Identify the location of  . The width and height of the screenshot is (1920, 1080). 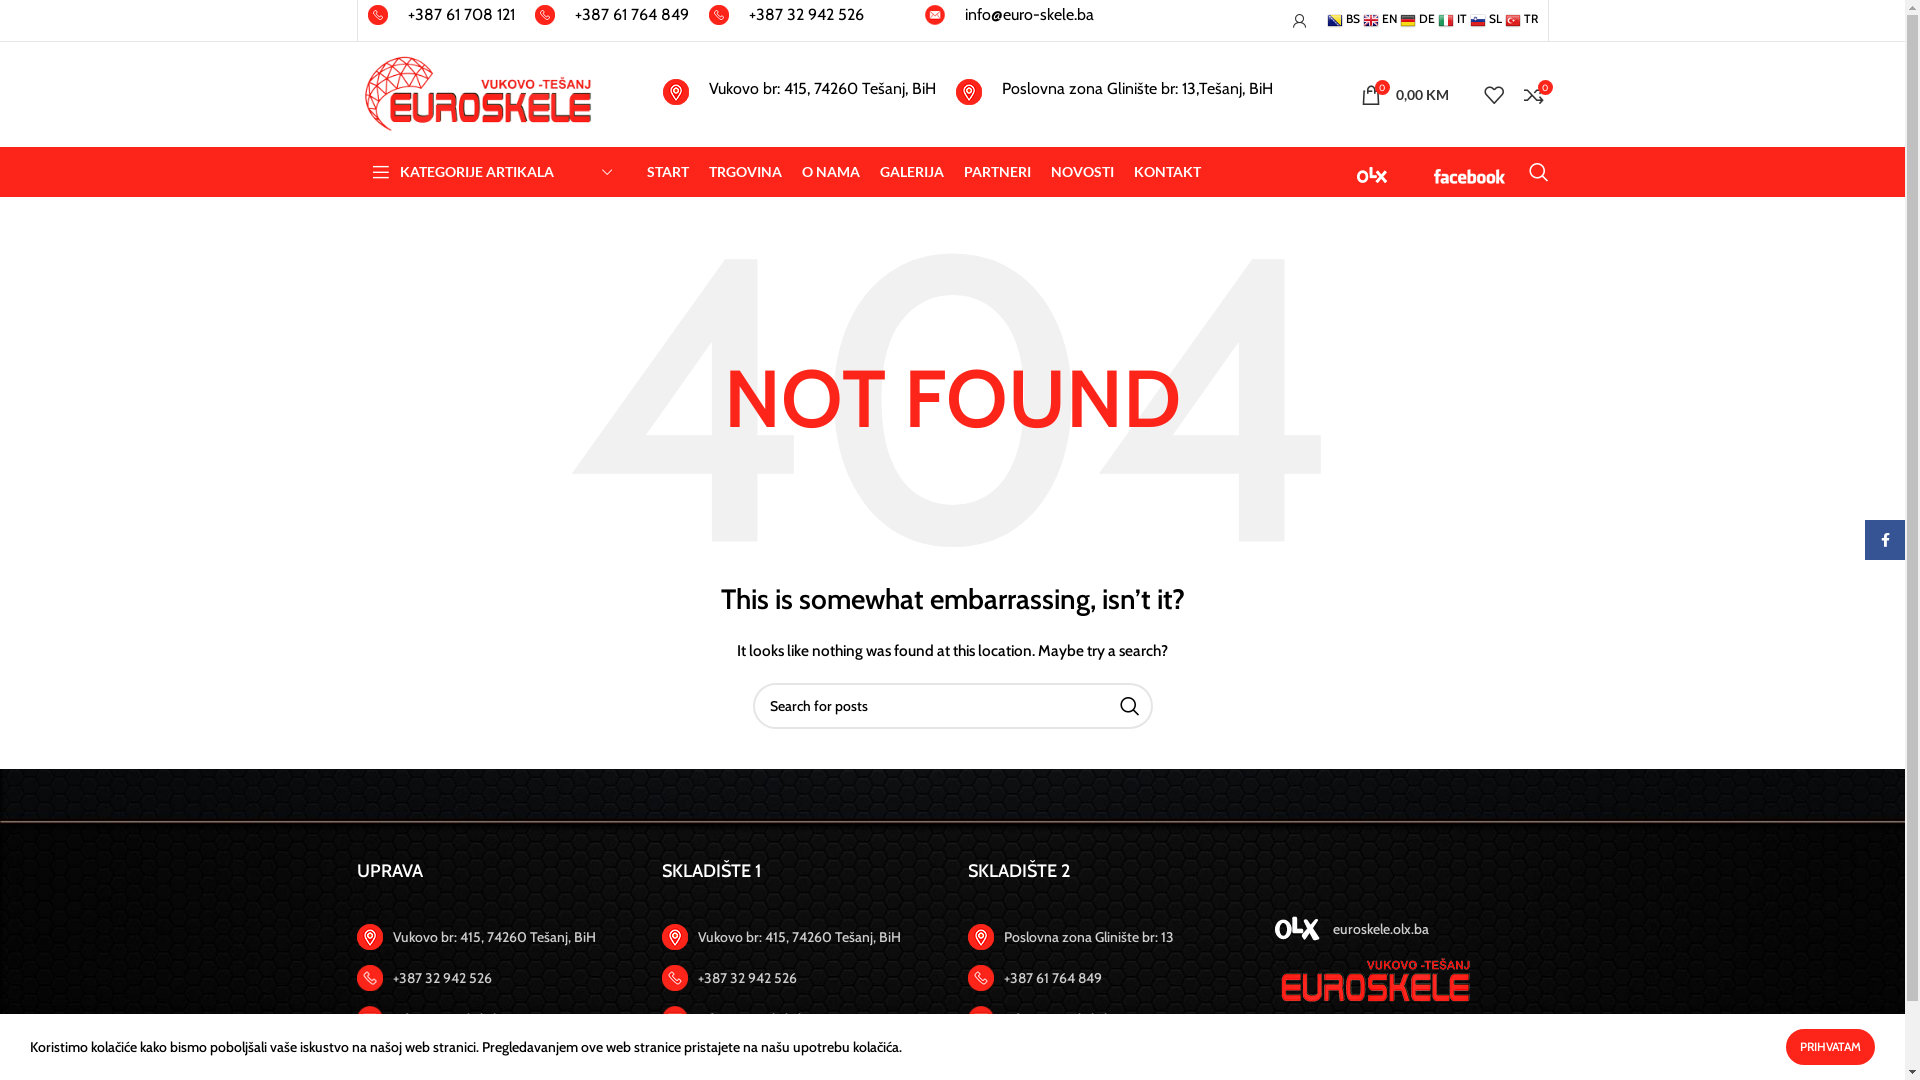
(1373, 170).